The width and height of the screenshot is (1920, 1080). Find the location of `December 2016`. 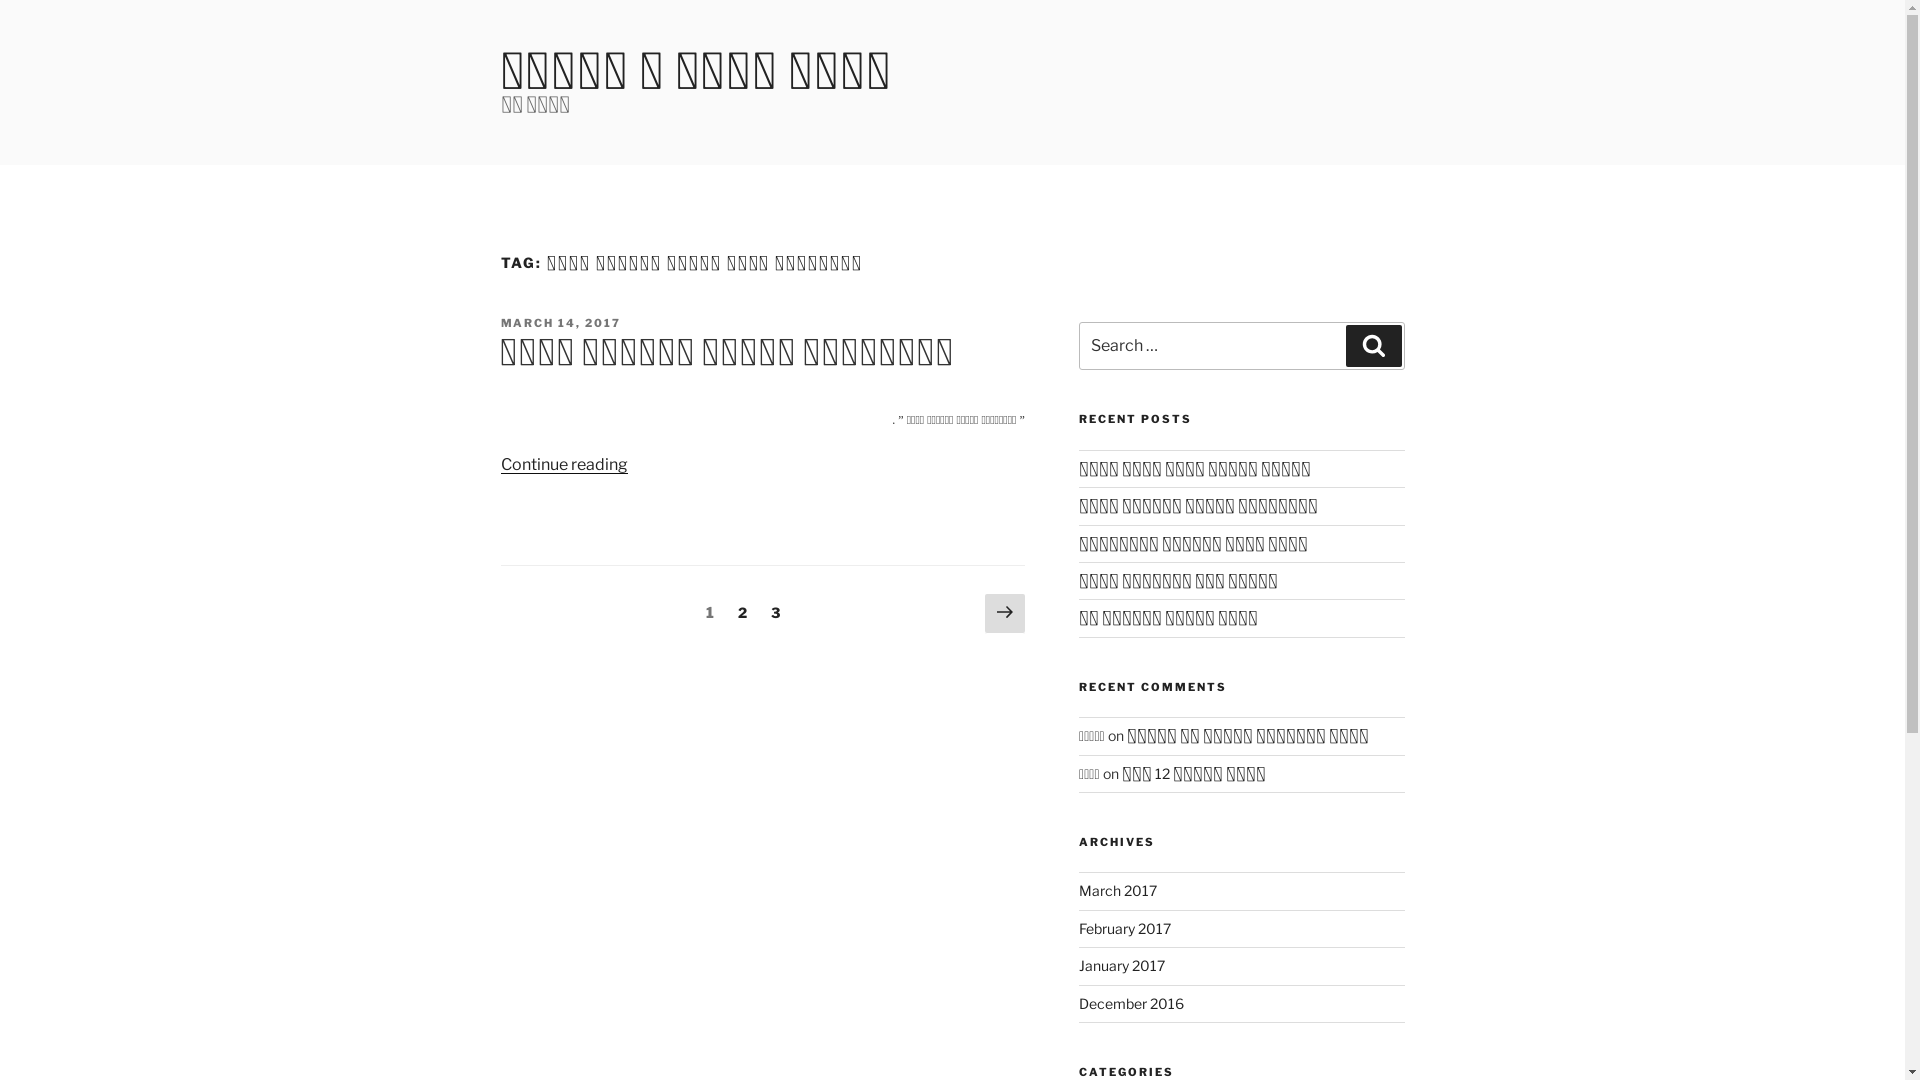

December 2016 is located at coordinates (1132, 1004).